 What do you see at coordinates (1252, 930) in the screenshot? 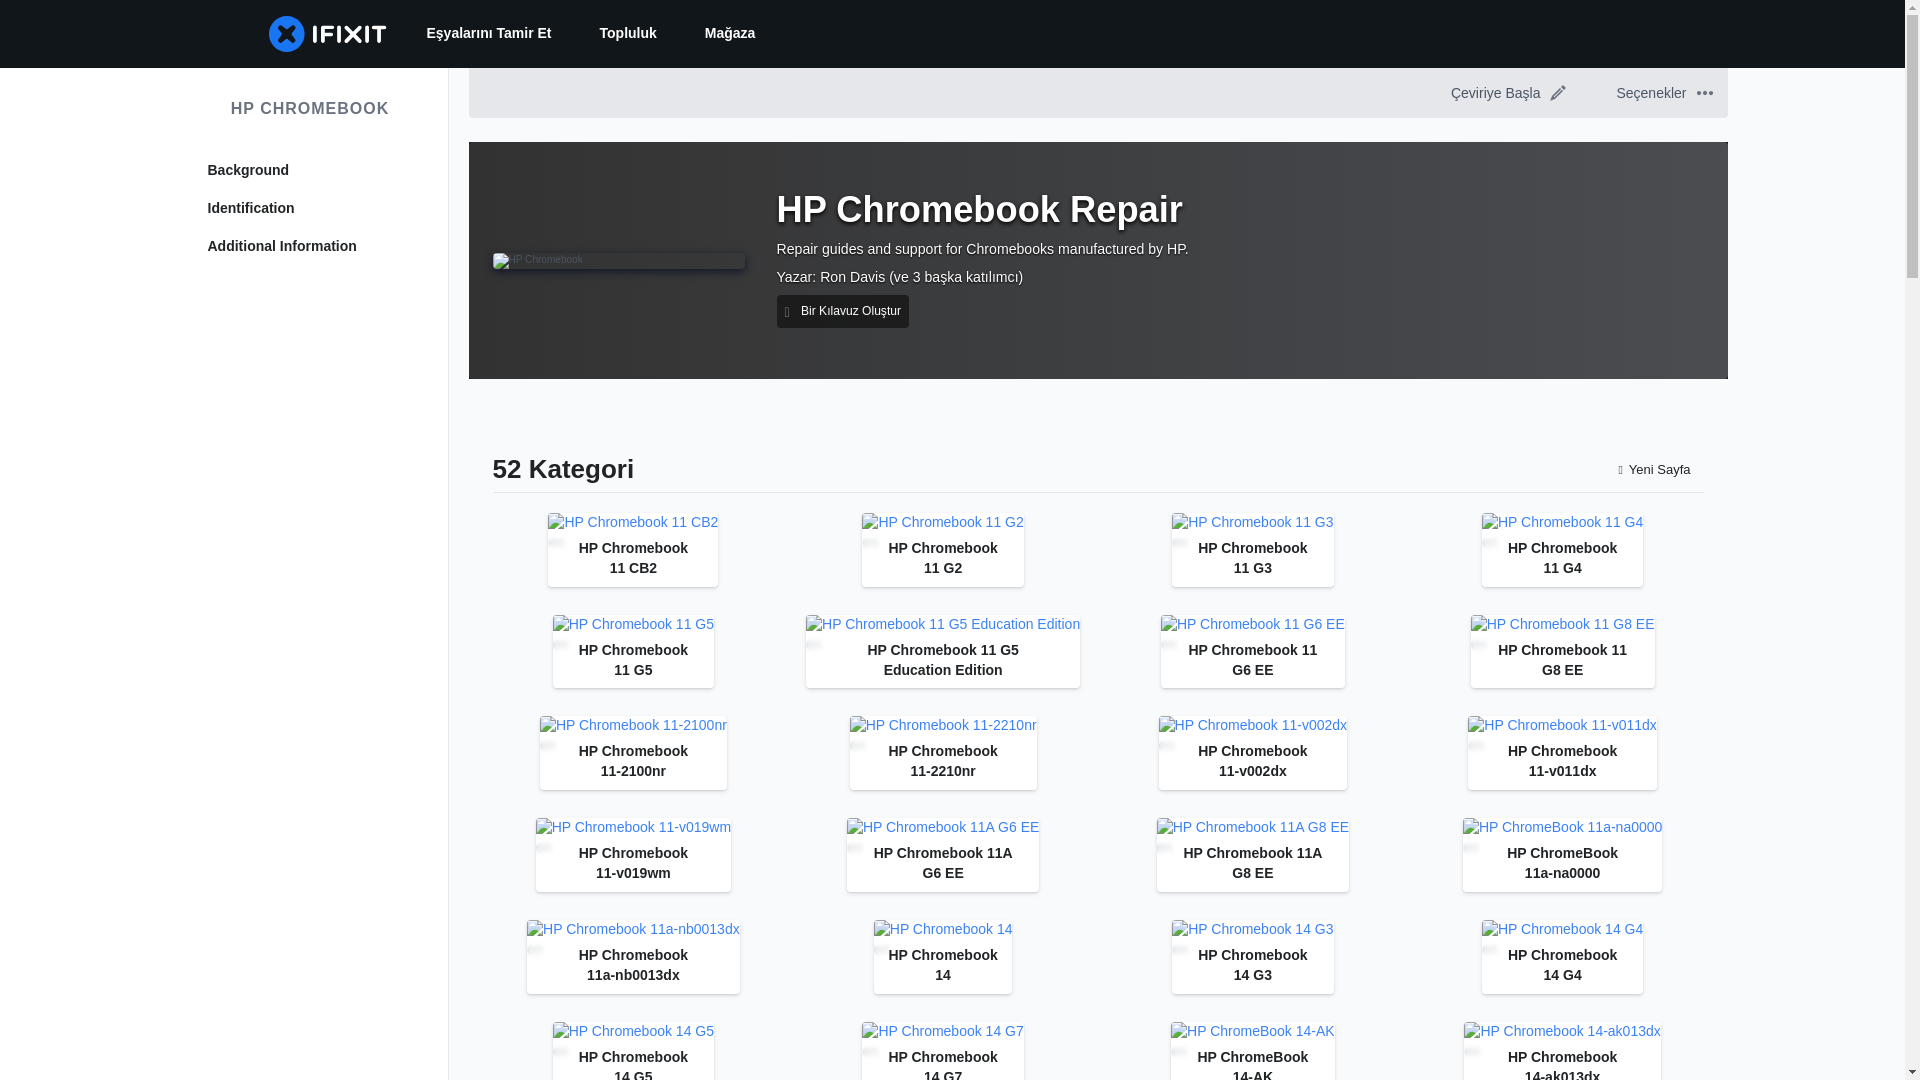
I see `HP Chromebook 14 G3` at bounding box center [1252, 930].